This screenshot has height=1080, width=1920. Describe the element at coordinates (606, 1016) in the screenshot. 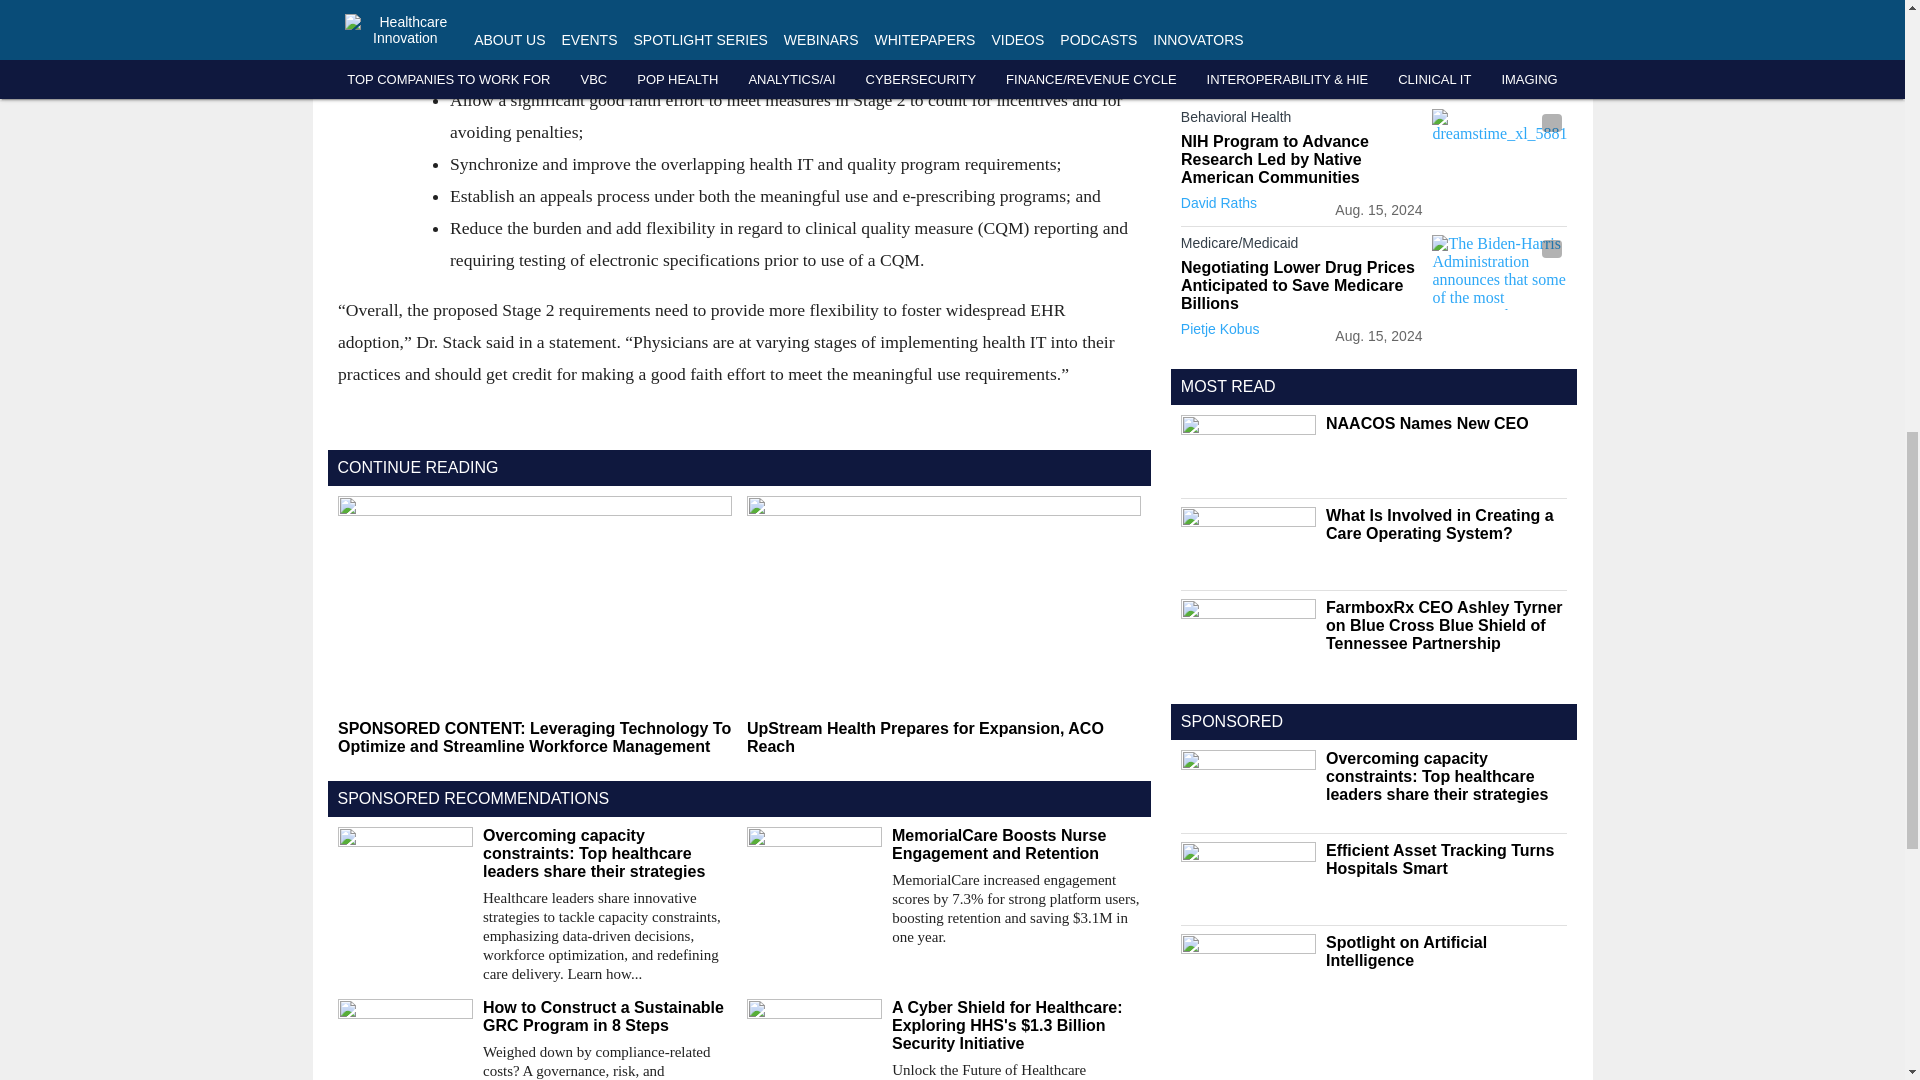

I see `How to Construct a Sustainable GRC Program in 8 Steps` at that location.